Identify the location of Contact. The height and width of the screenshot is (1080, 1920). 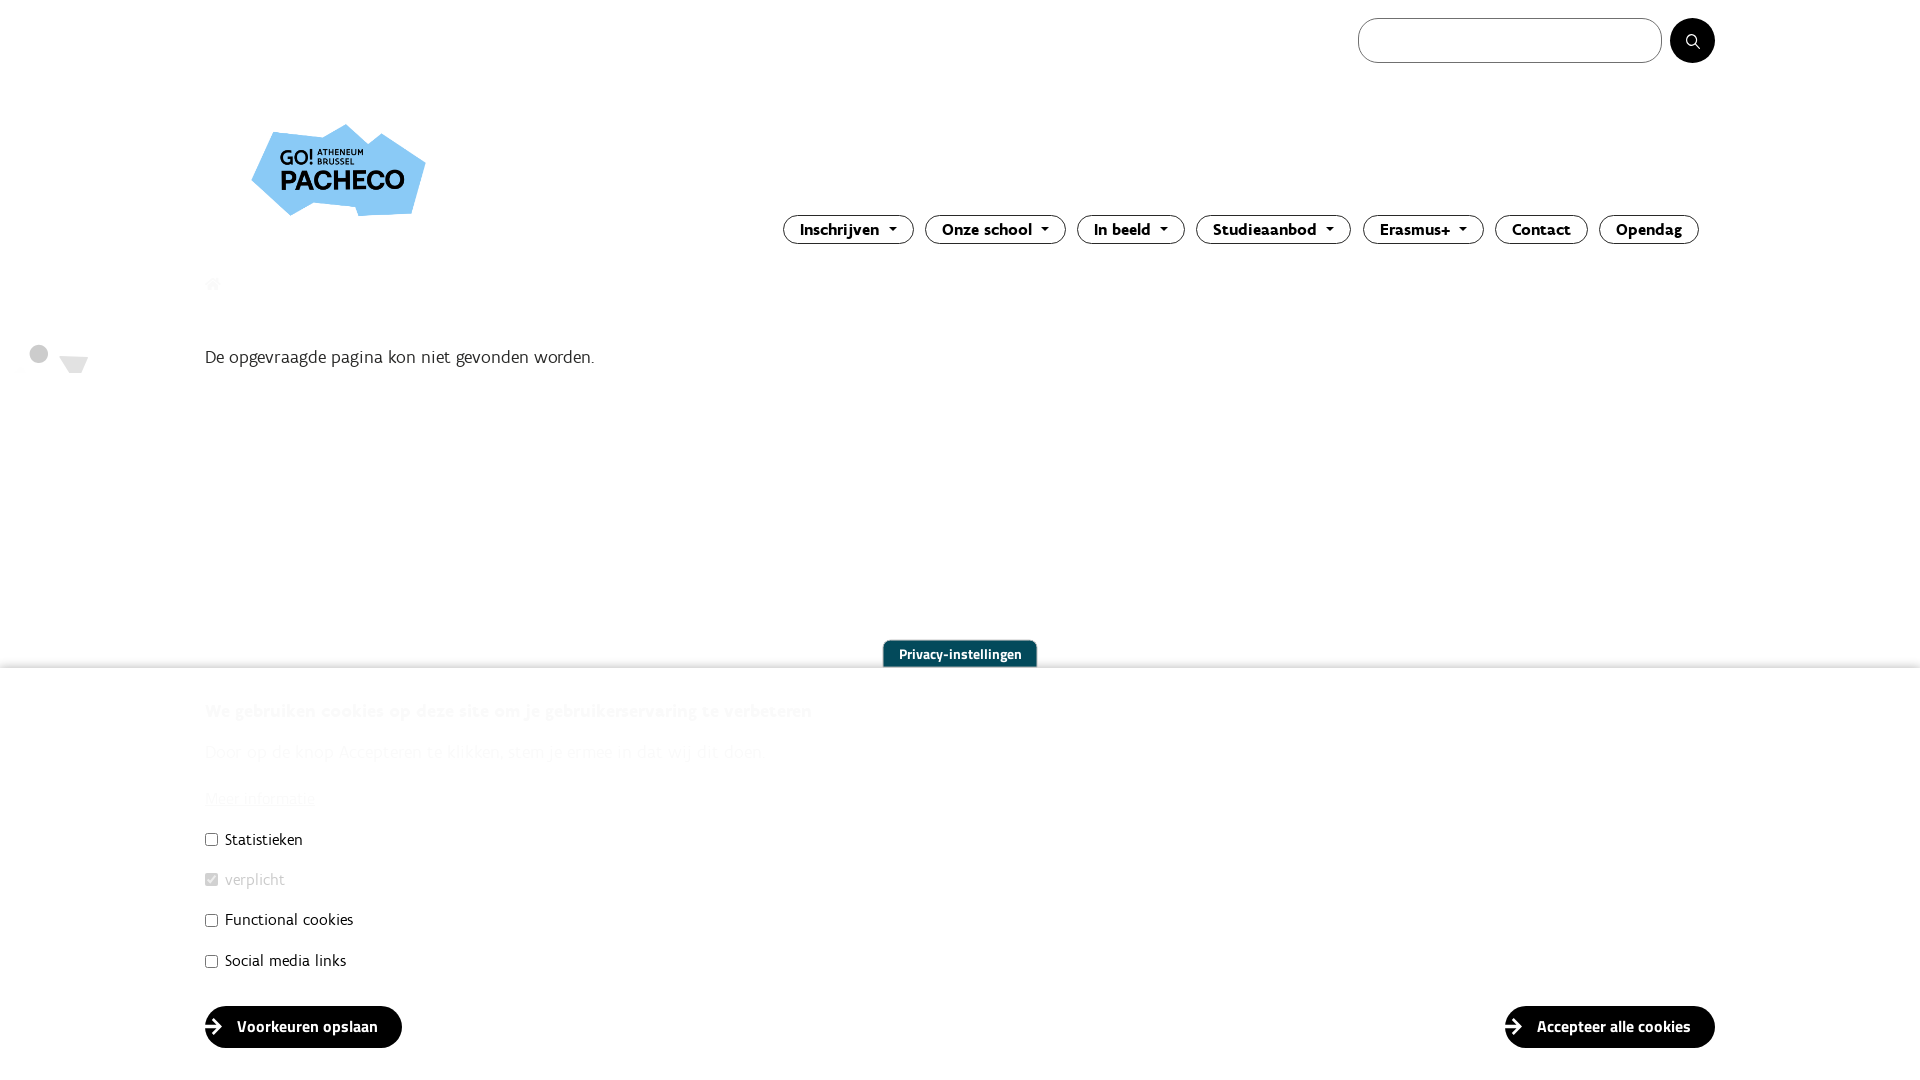
(1542, 230).